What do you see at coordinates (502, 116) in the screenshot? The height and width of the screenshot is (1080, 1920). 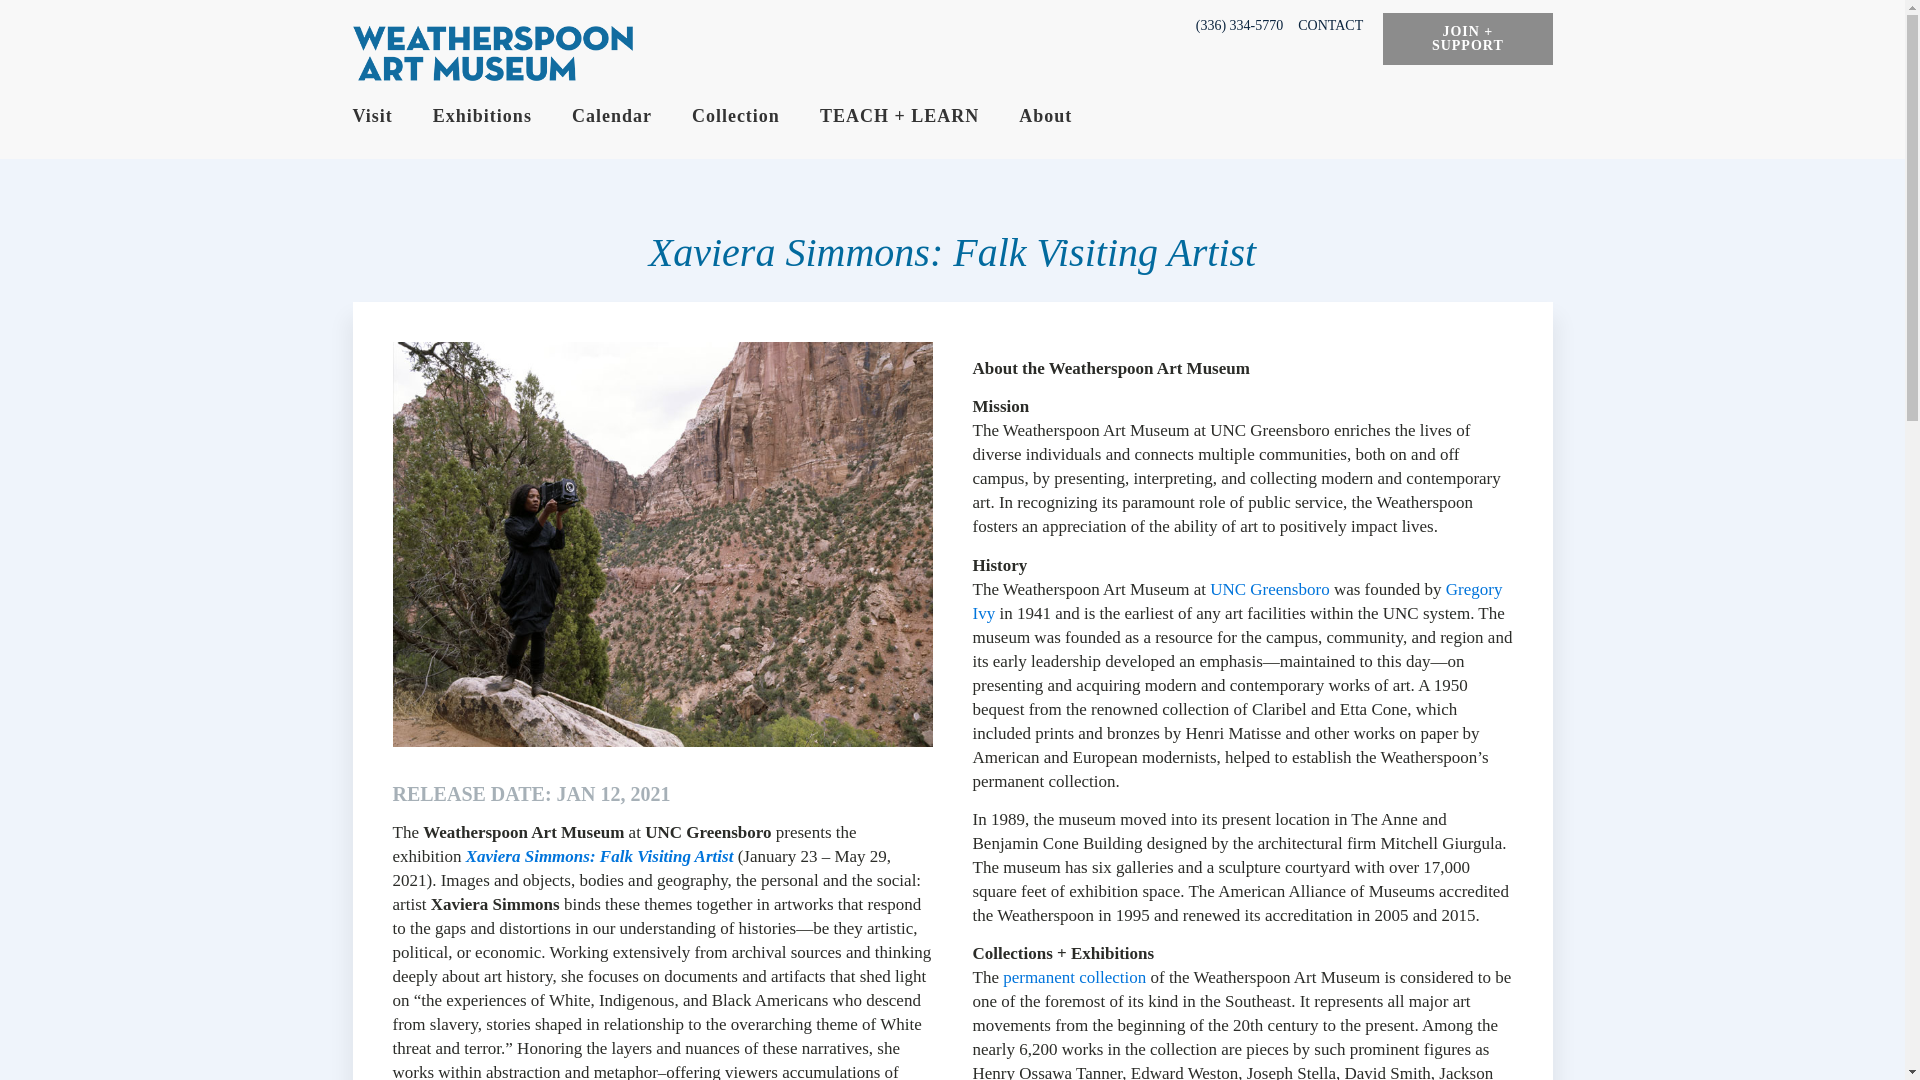 I see `Exhibitions` at bounding box center [502, 116].